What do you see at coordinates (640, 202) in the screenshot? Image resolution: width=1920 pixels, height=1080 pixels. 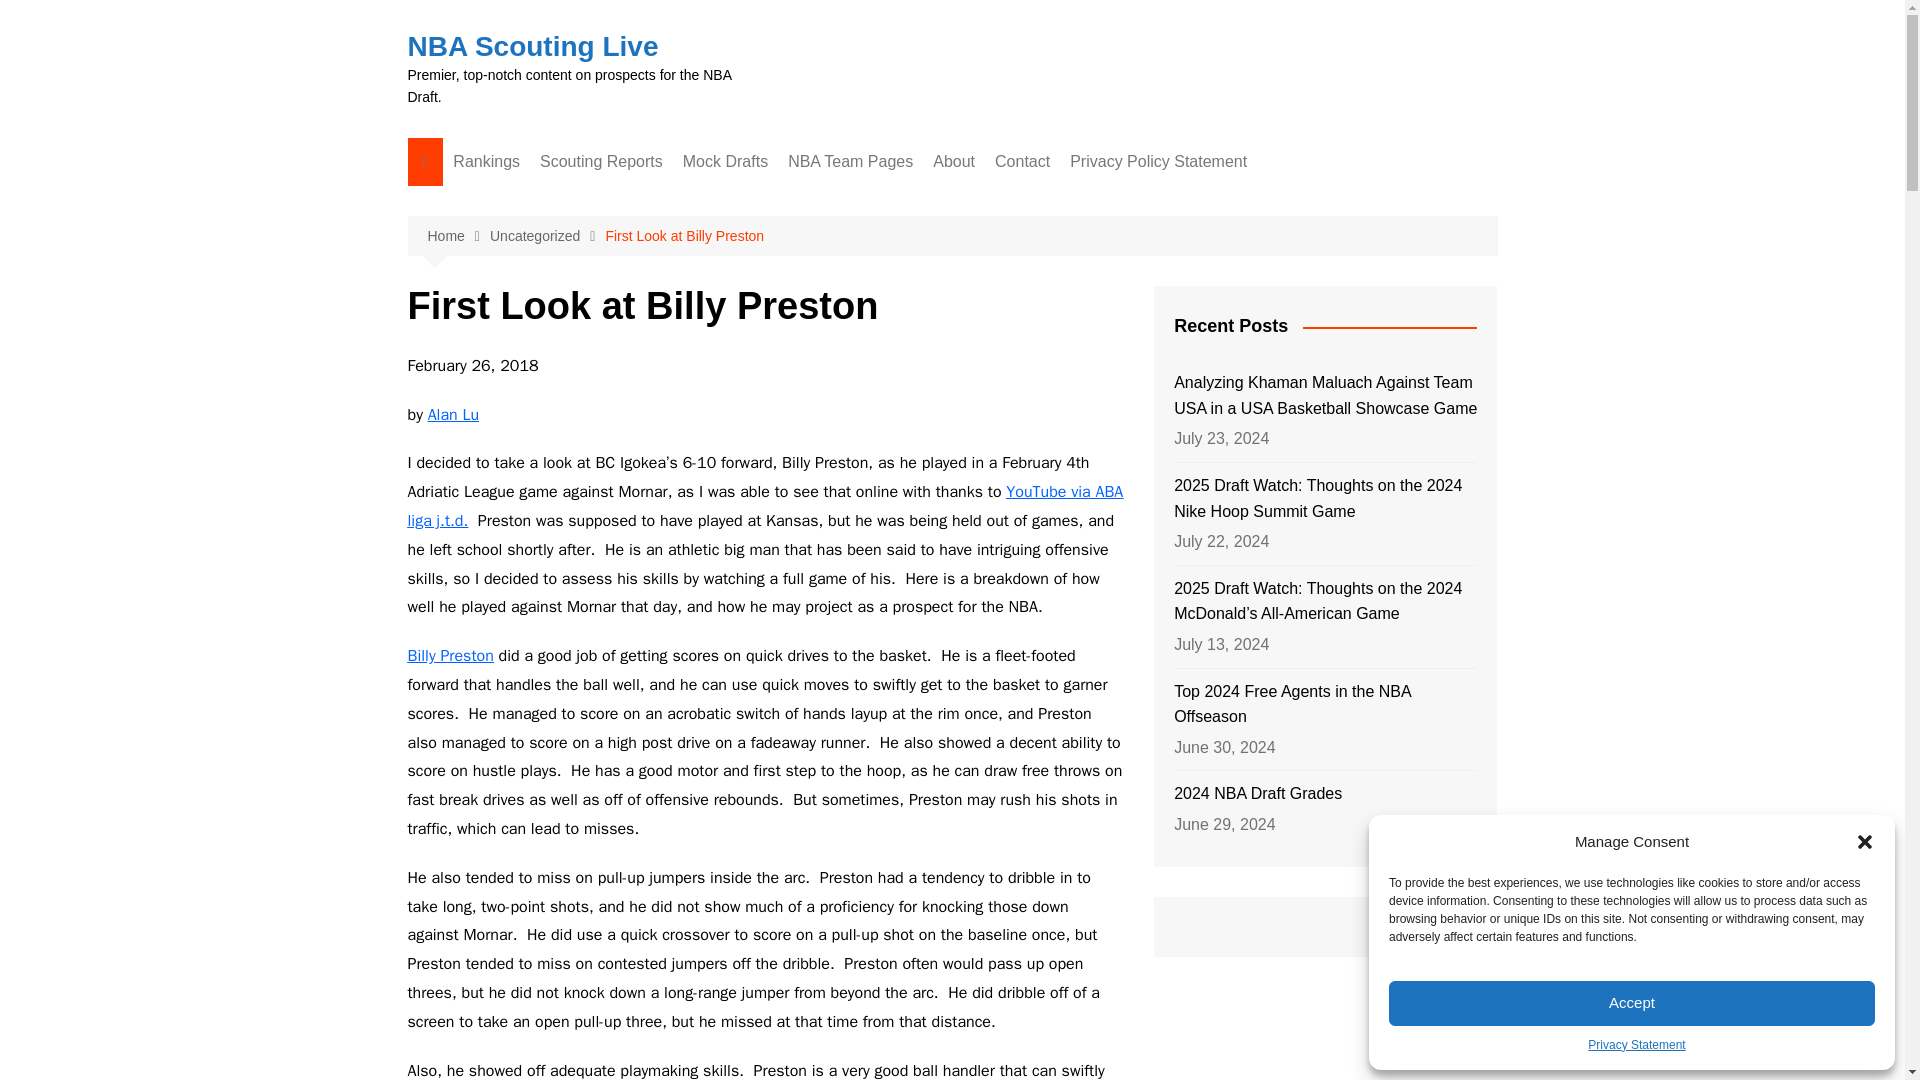 I see `2024 Scouting Reports` at bounding box center [640, 202].